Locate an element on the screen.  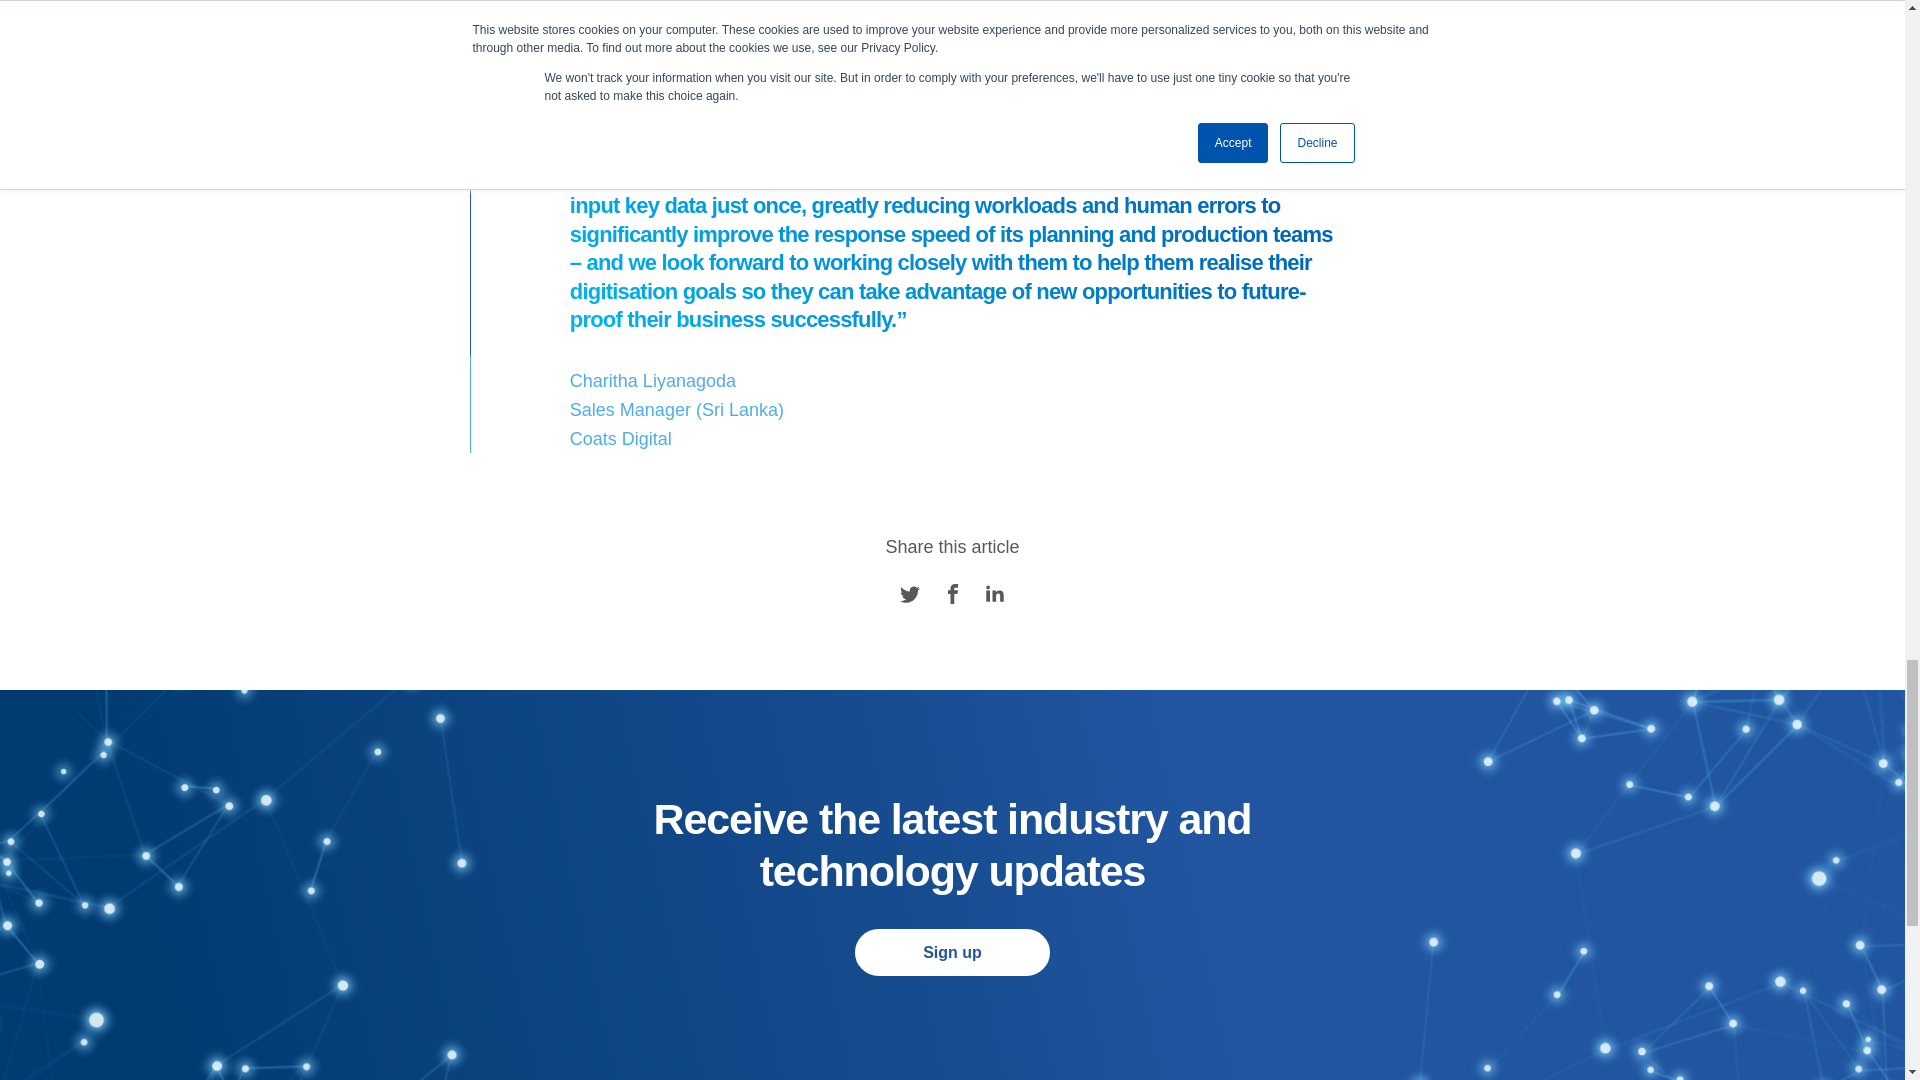
Facebook is located at coordinates (952, 594).